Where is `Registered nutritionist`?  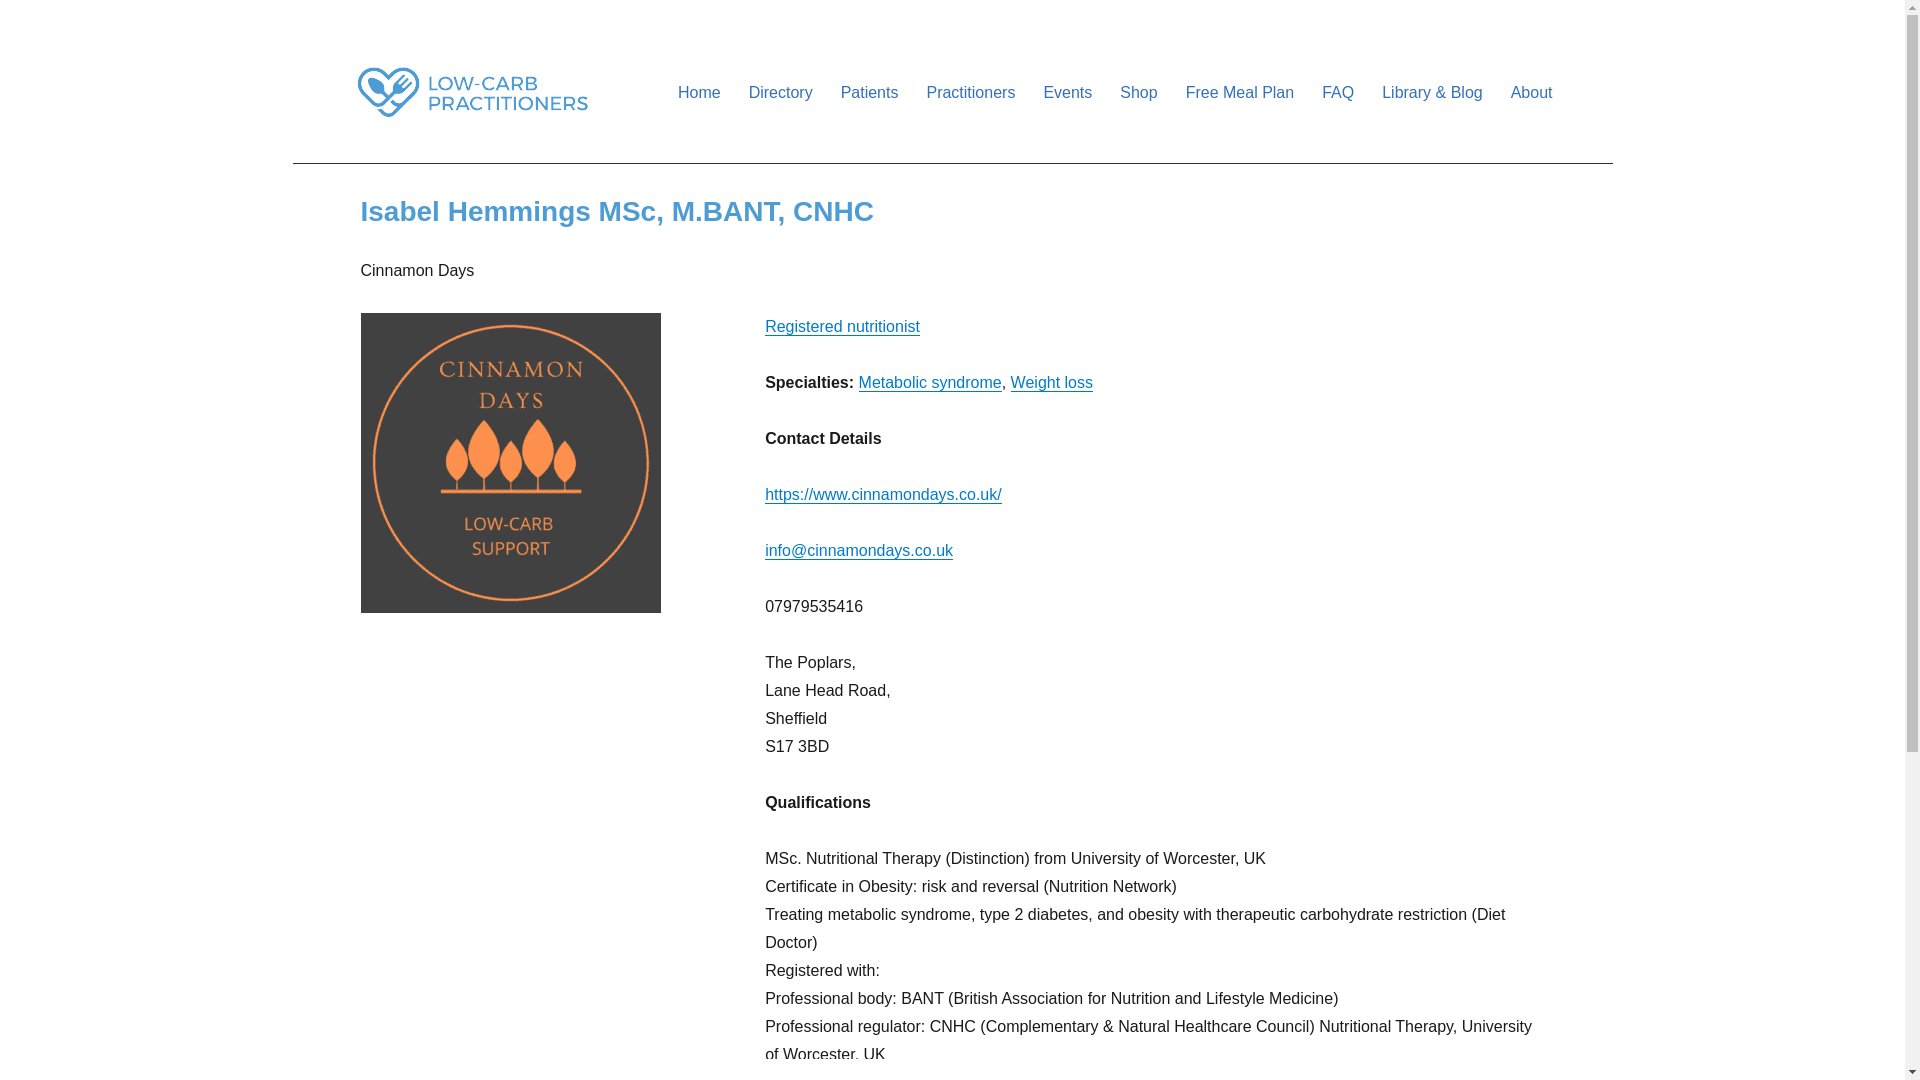
Registered nutritionist is located at coordinates (842, 326).